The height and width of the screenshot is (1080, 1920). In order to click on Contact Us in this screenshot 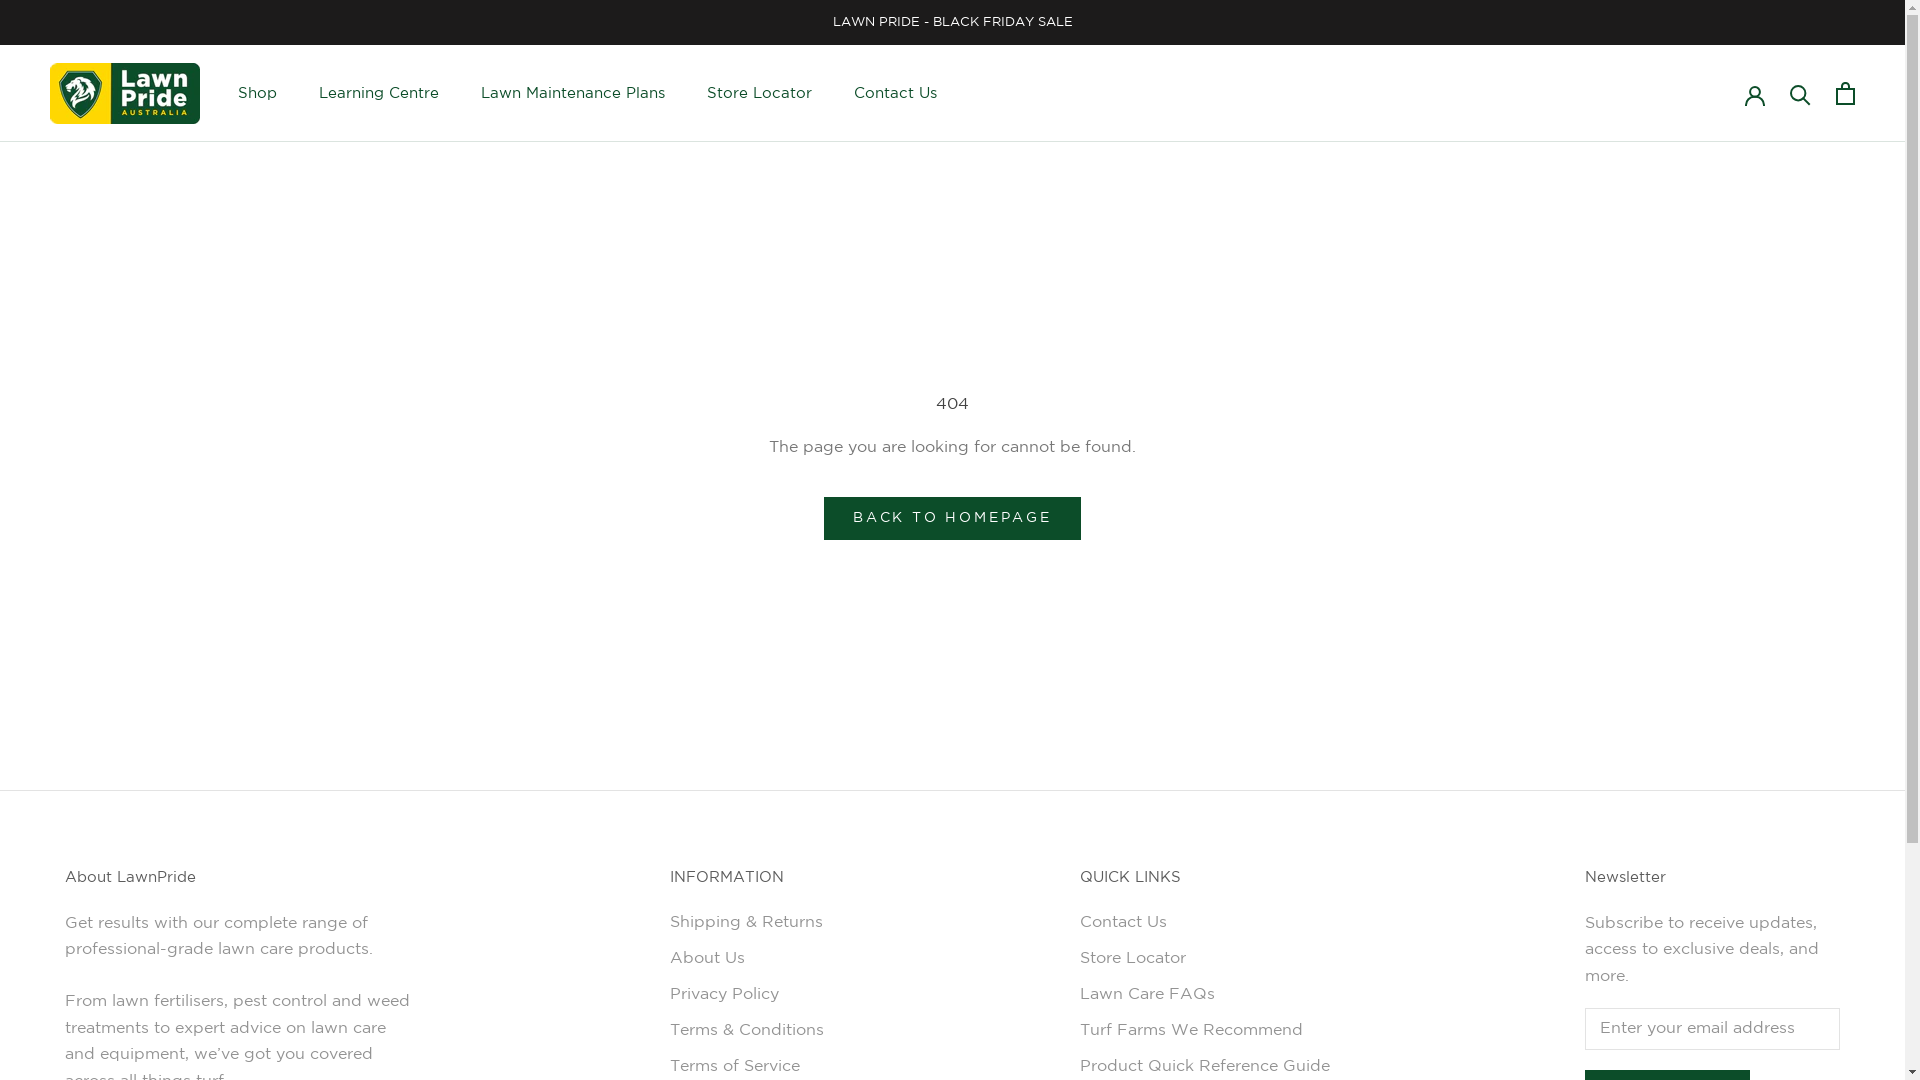, I will do `click(1205, 923)`.